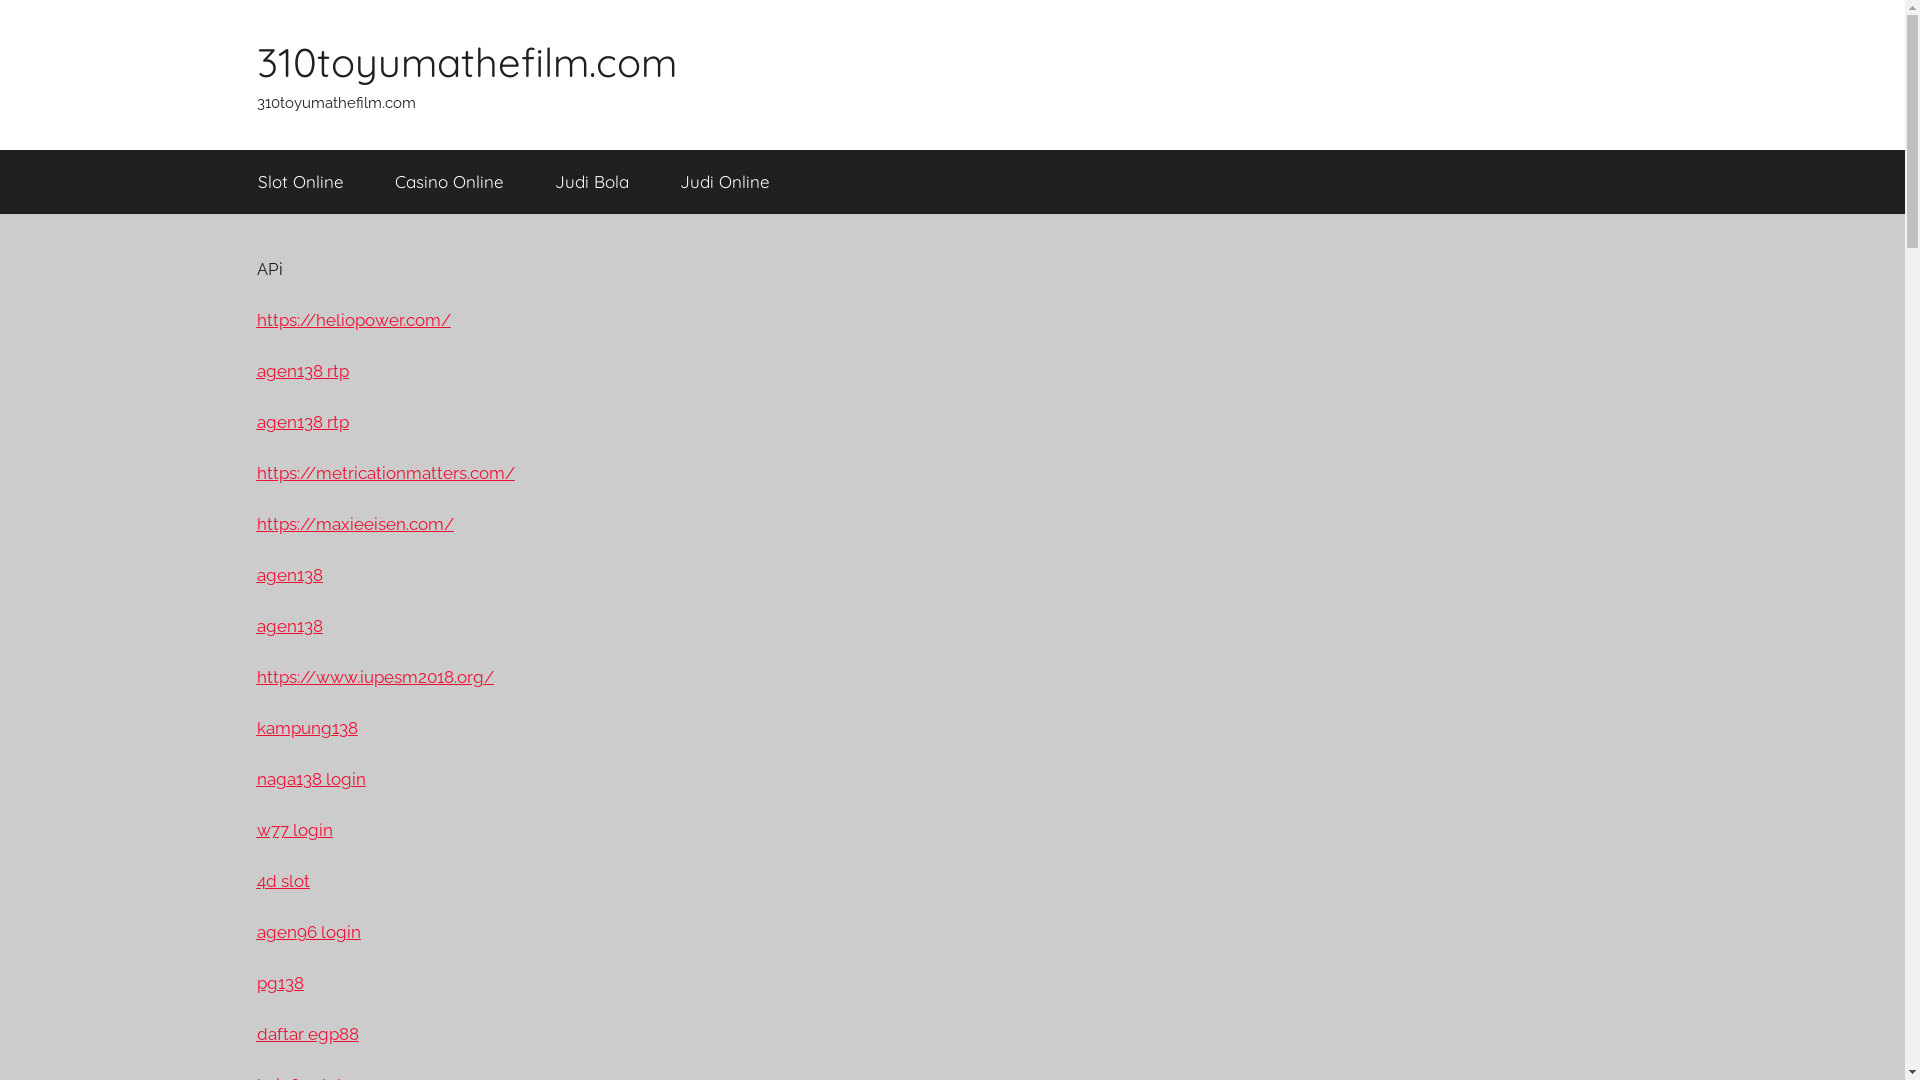  What do you see at coordinates (302, 422) in the screenshot?
I see `agen138 rtp` at bounding box center [302, 422].